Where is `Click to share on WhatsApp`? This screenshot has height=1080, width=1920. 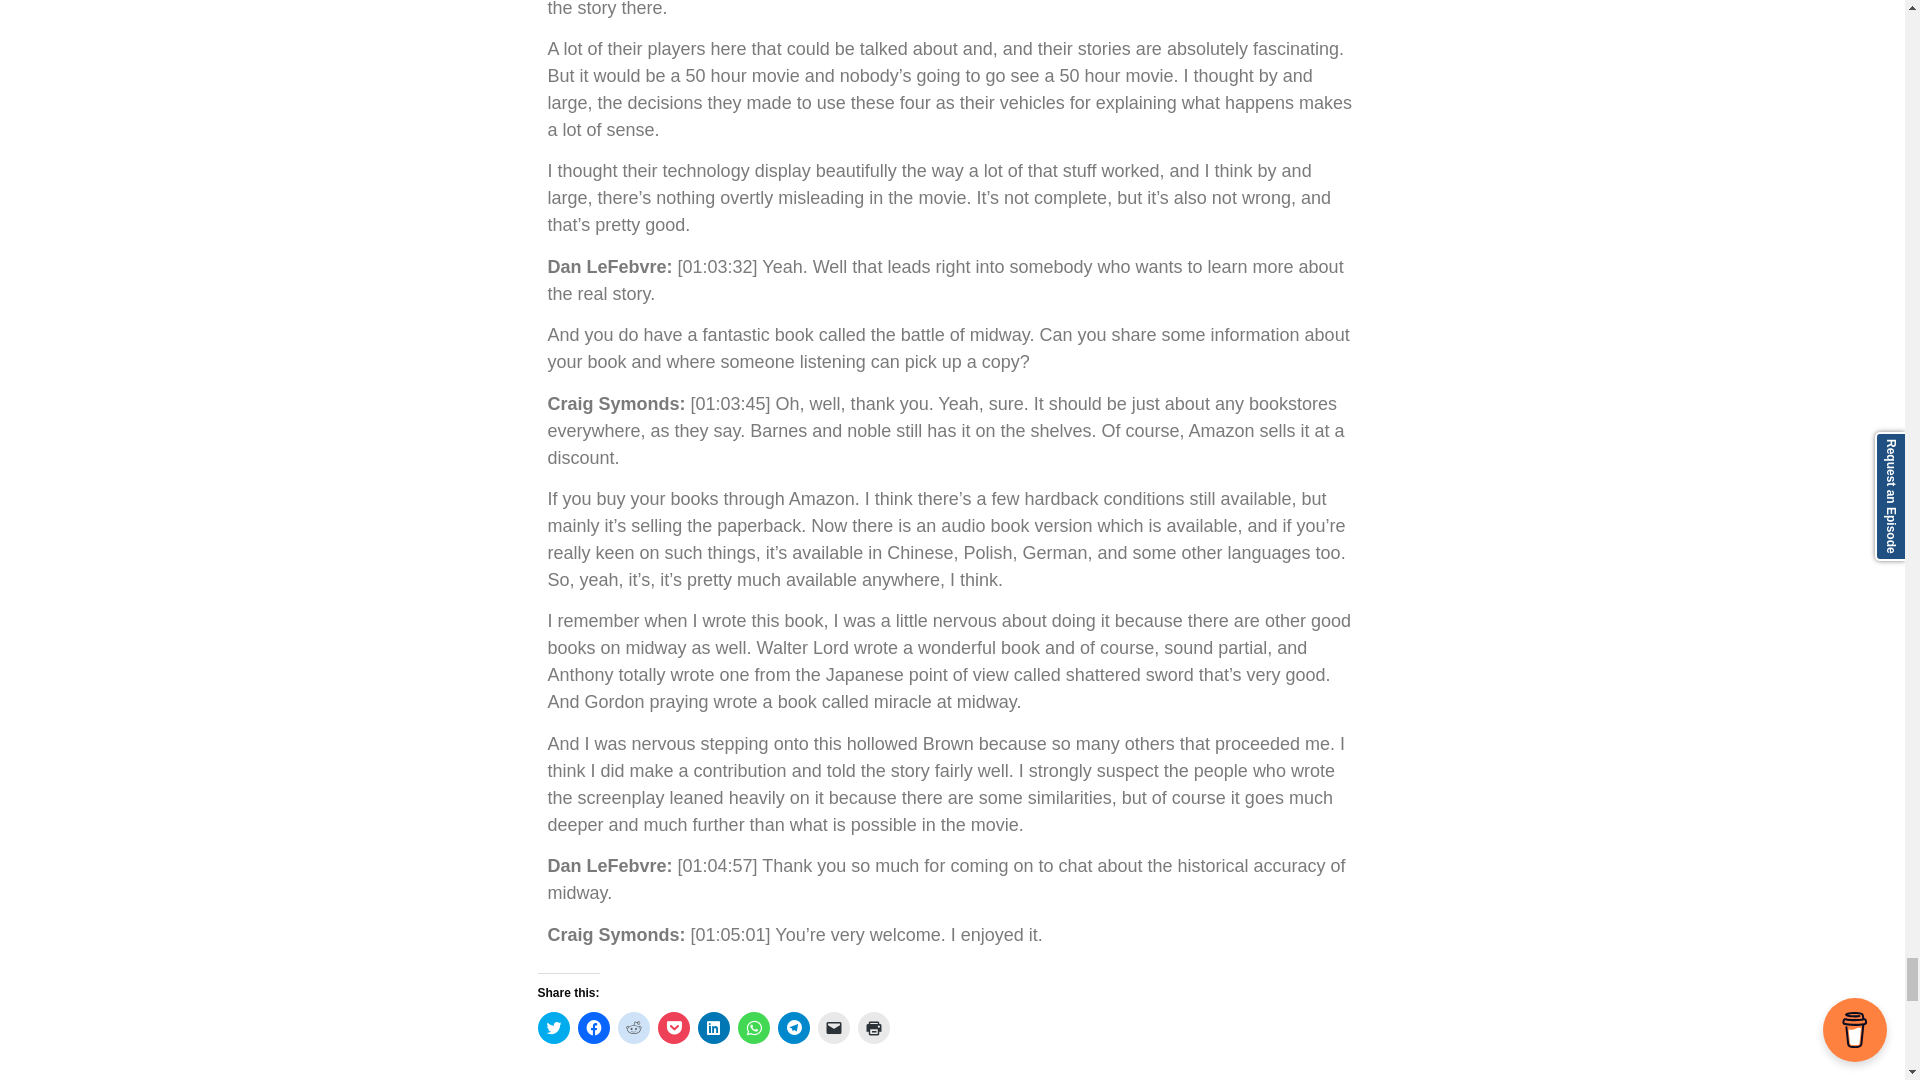 Click to share on WhatsApp is located at coordinates (753, 1028).